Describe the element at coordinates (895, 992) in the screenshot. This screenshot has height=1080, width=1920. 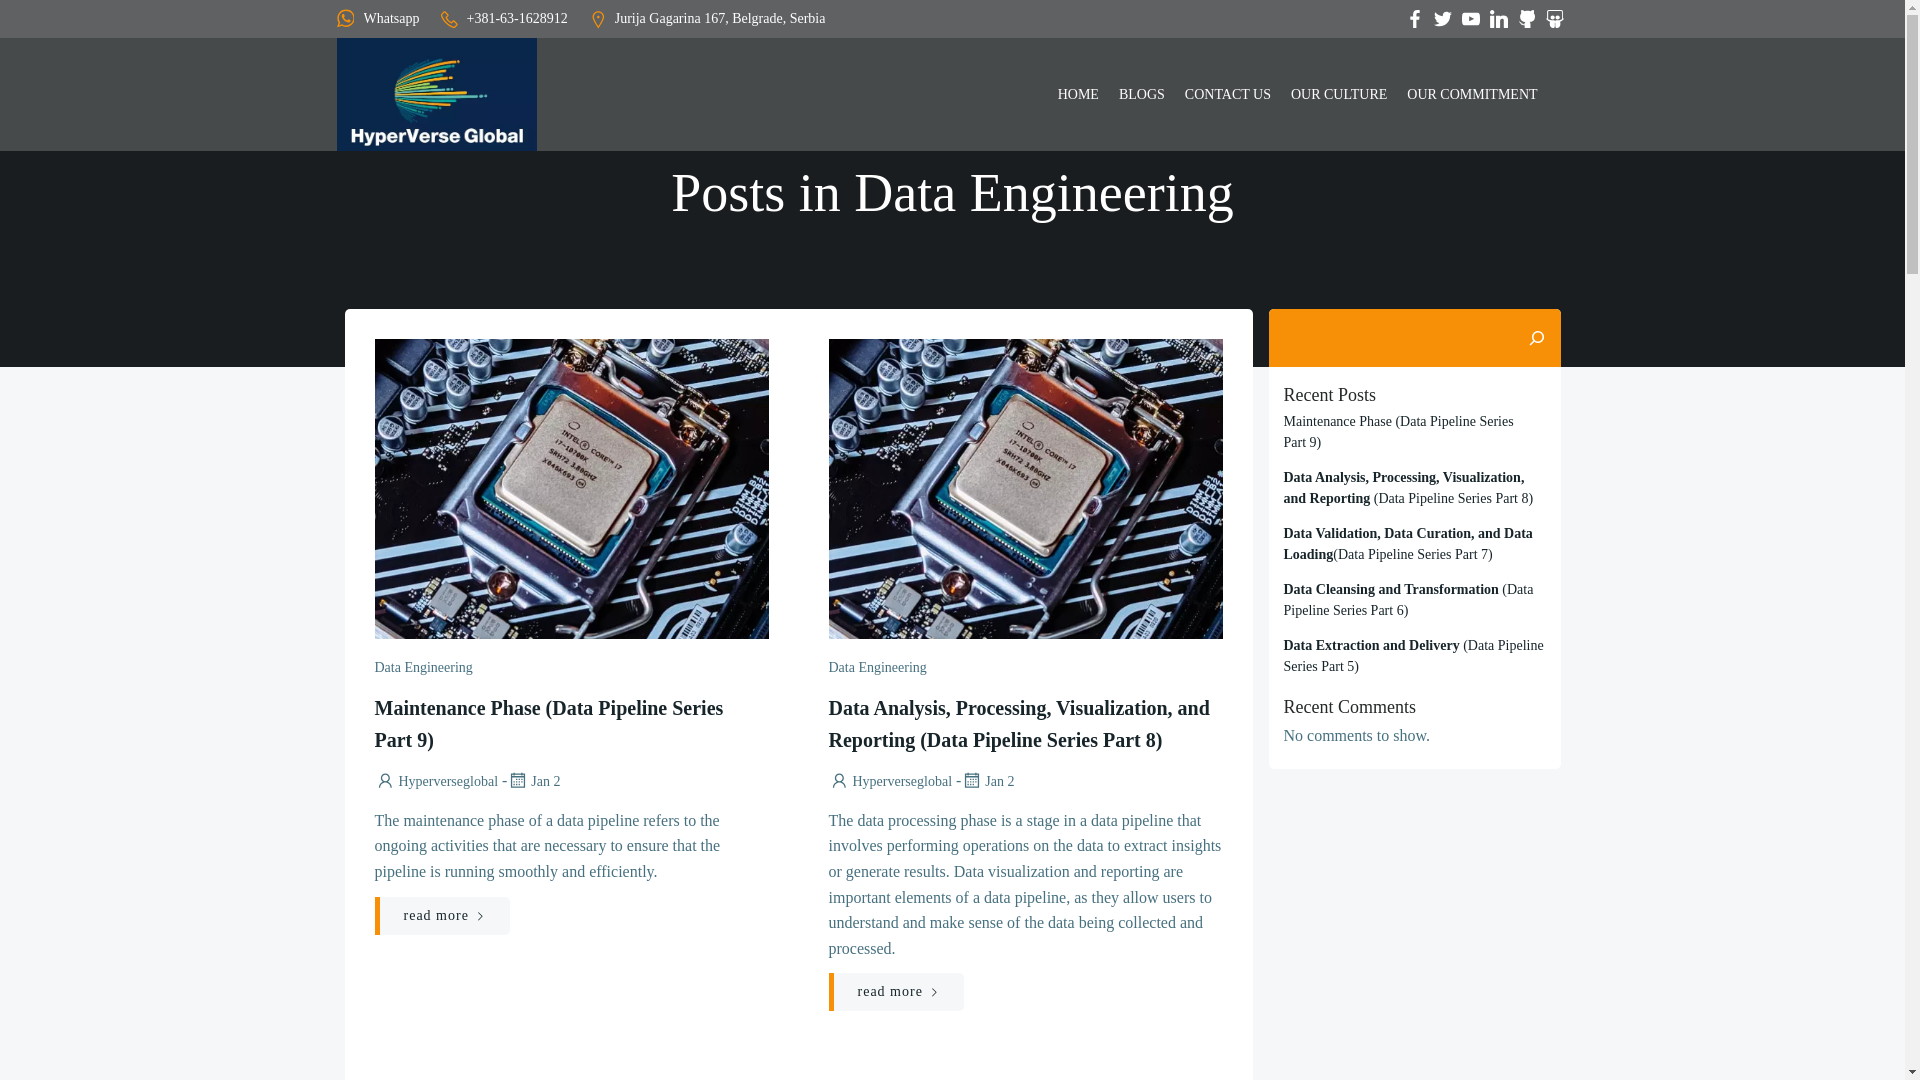
I see `read more` at that location.